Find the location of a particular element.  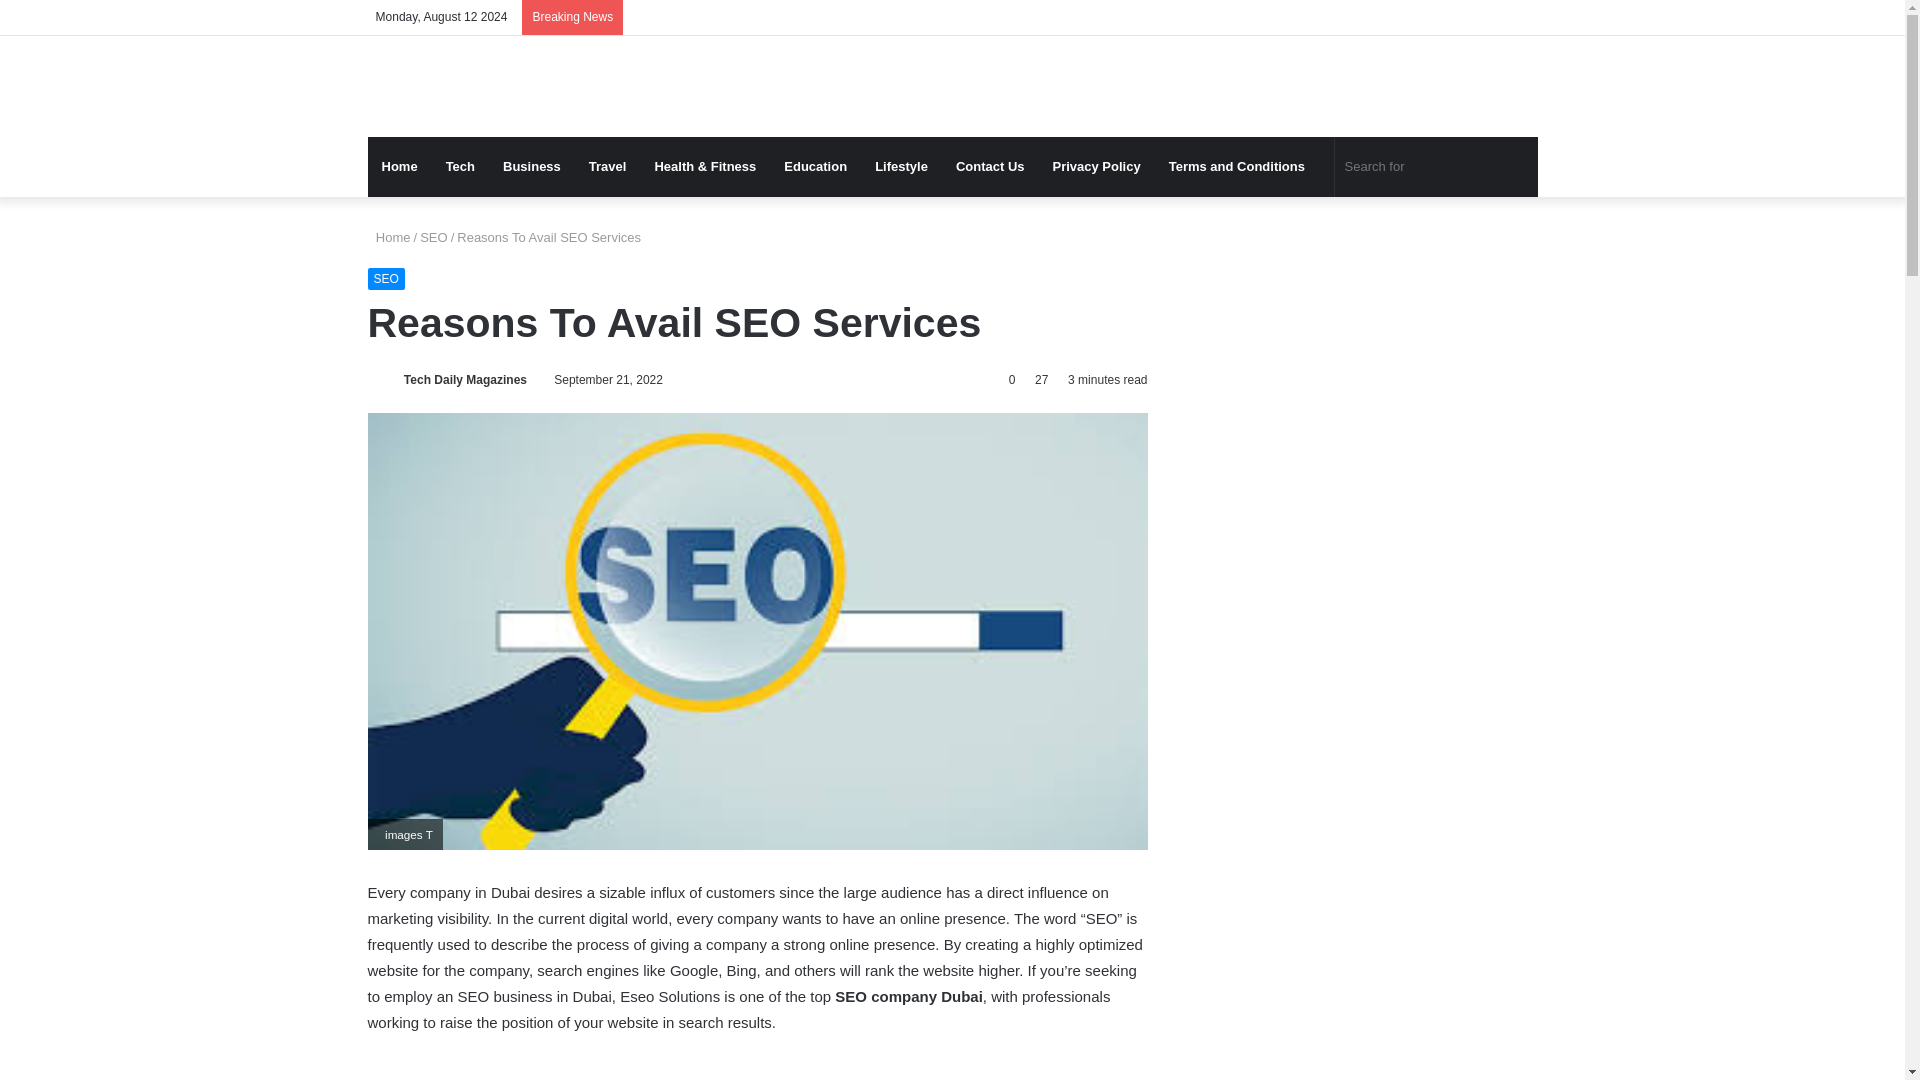

Tech is located at coordinates (460, 166).